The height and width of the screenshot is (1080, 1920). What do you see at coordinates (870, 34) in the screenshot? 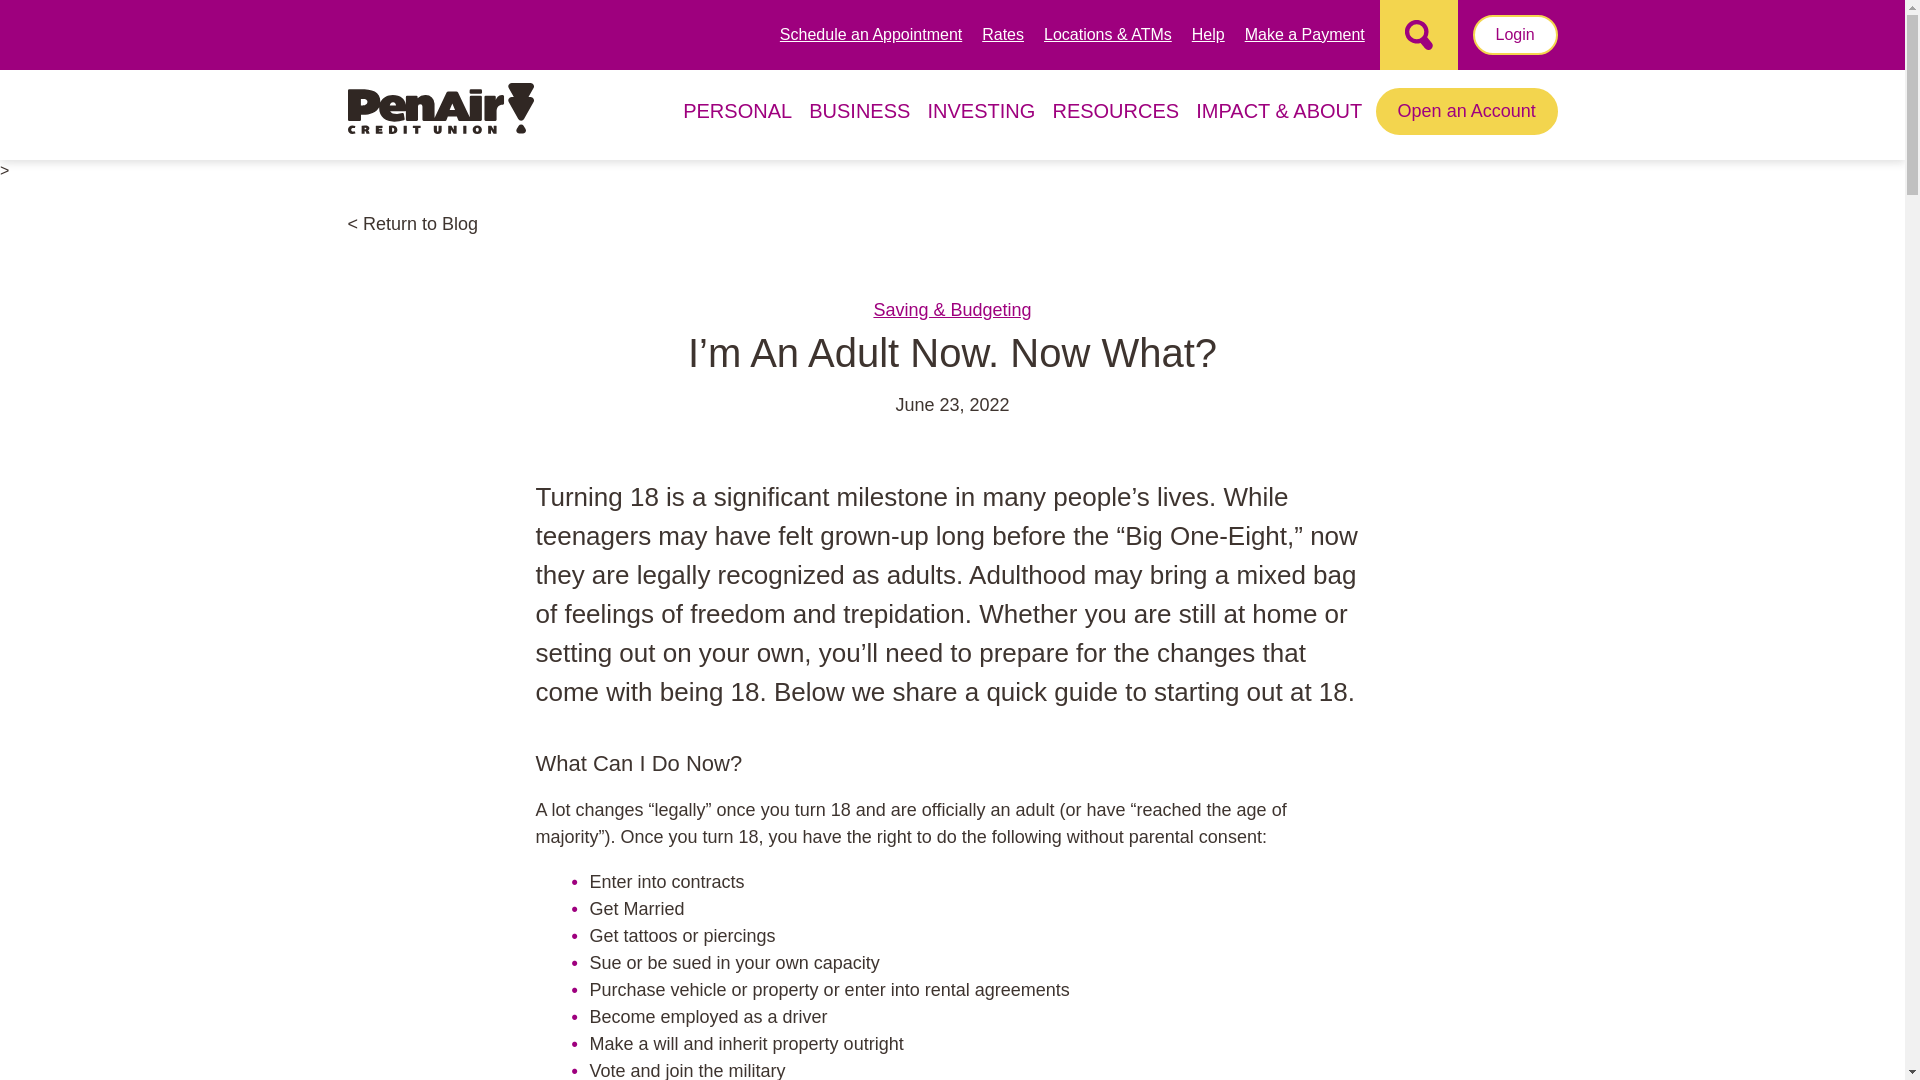
I see `Schedule an Appointment` at bounding box center [870, 34].